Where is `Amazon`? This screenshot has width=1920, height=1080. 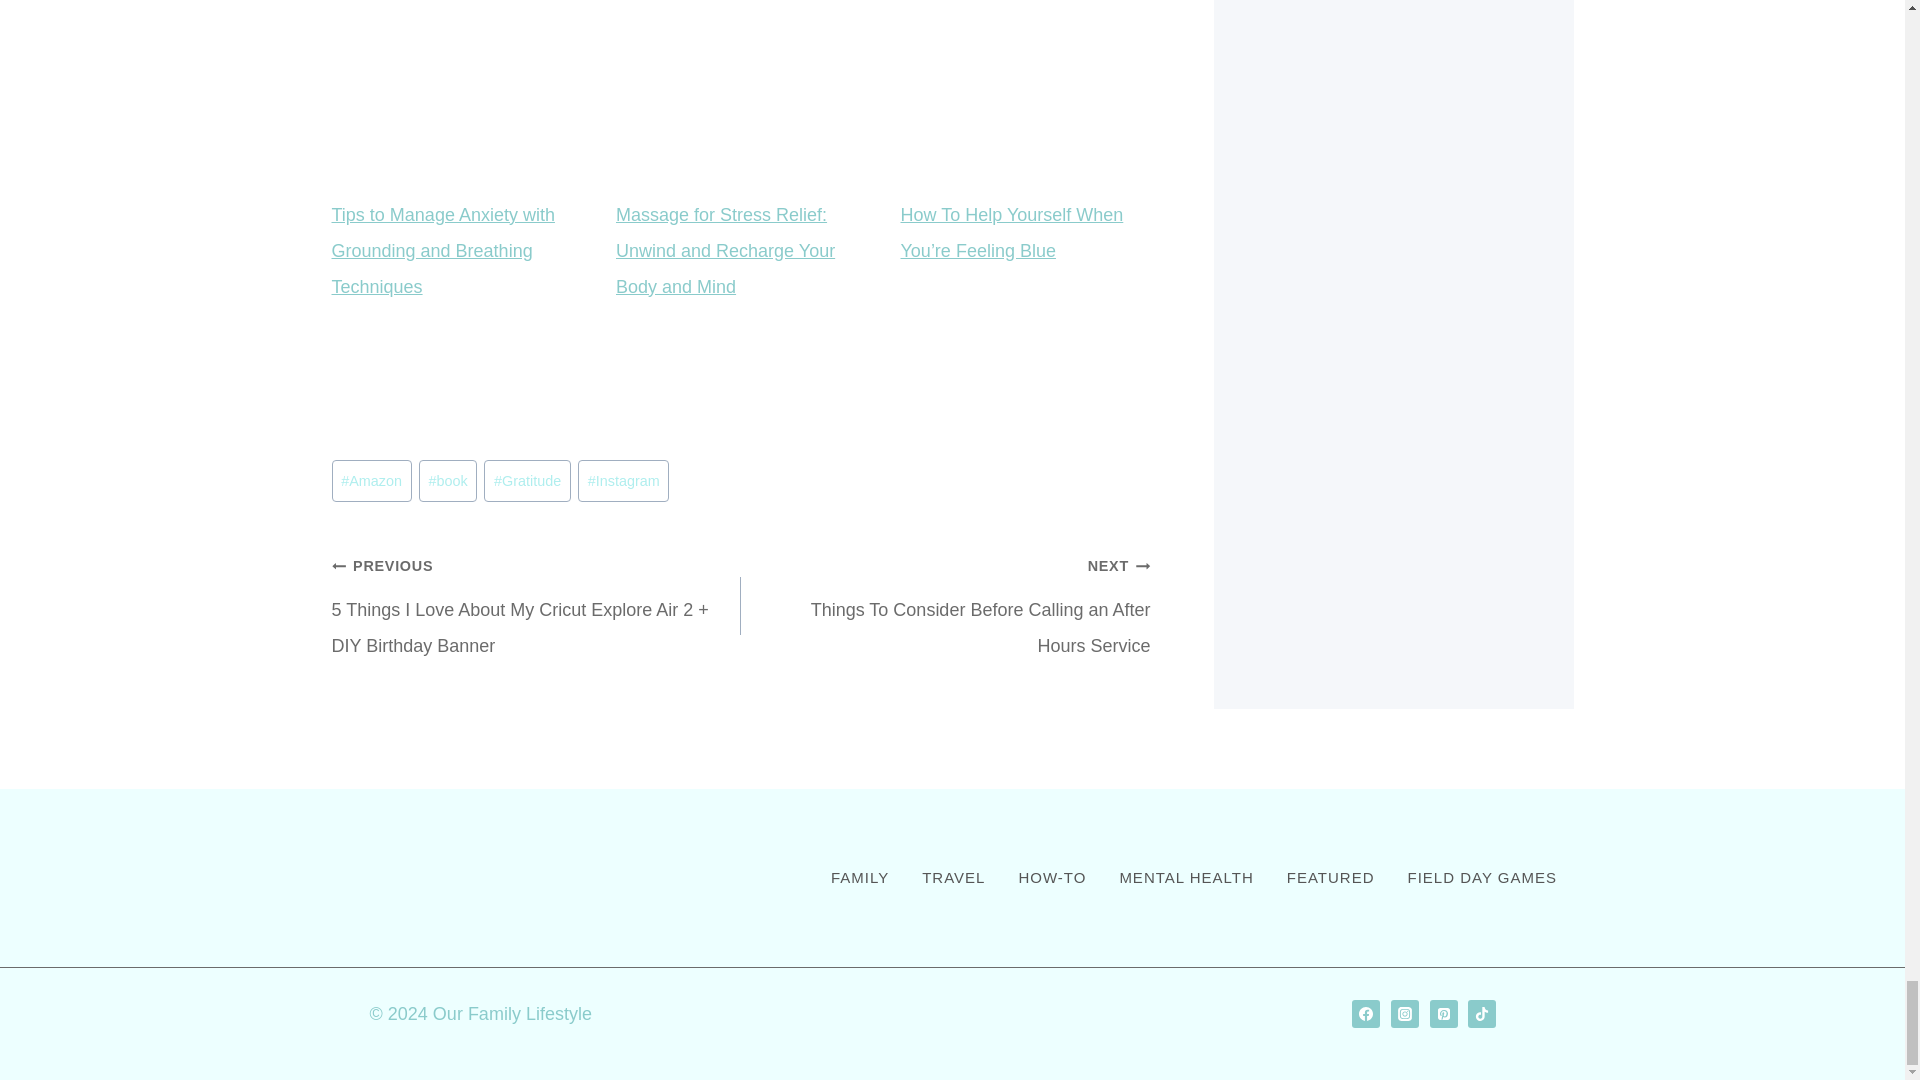 Amazon is located at coordinates (372, 481).